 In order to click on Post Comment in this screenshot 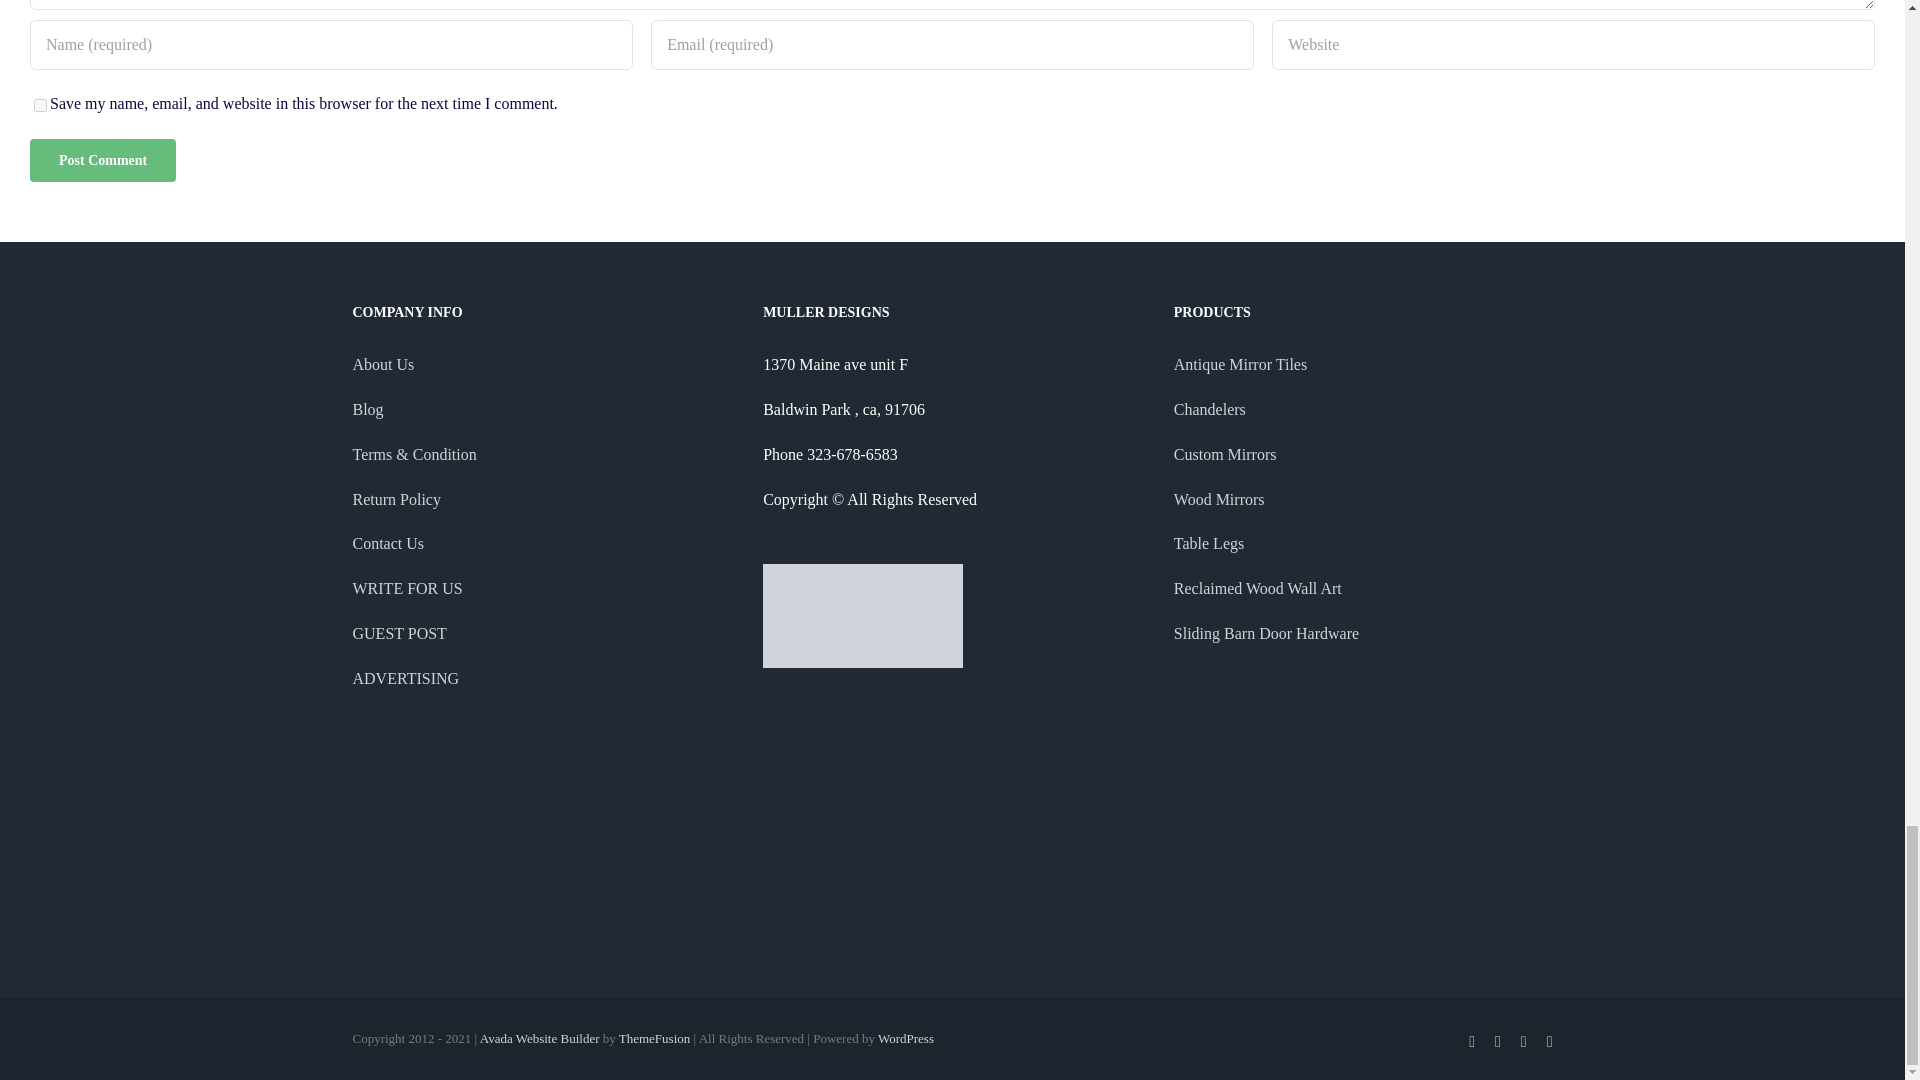, I will do `click(103, 160)`.